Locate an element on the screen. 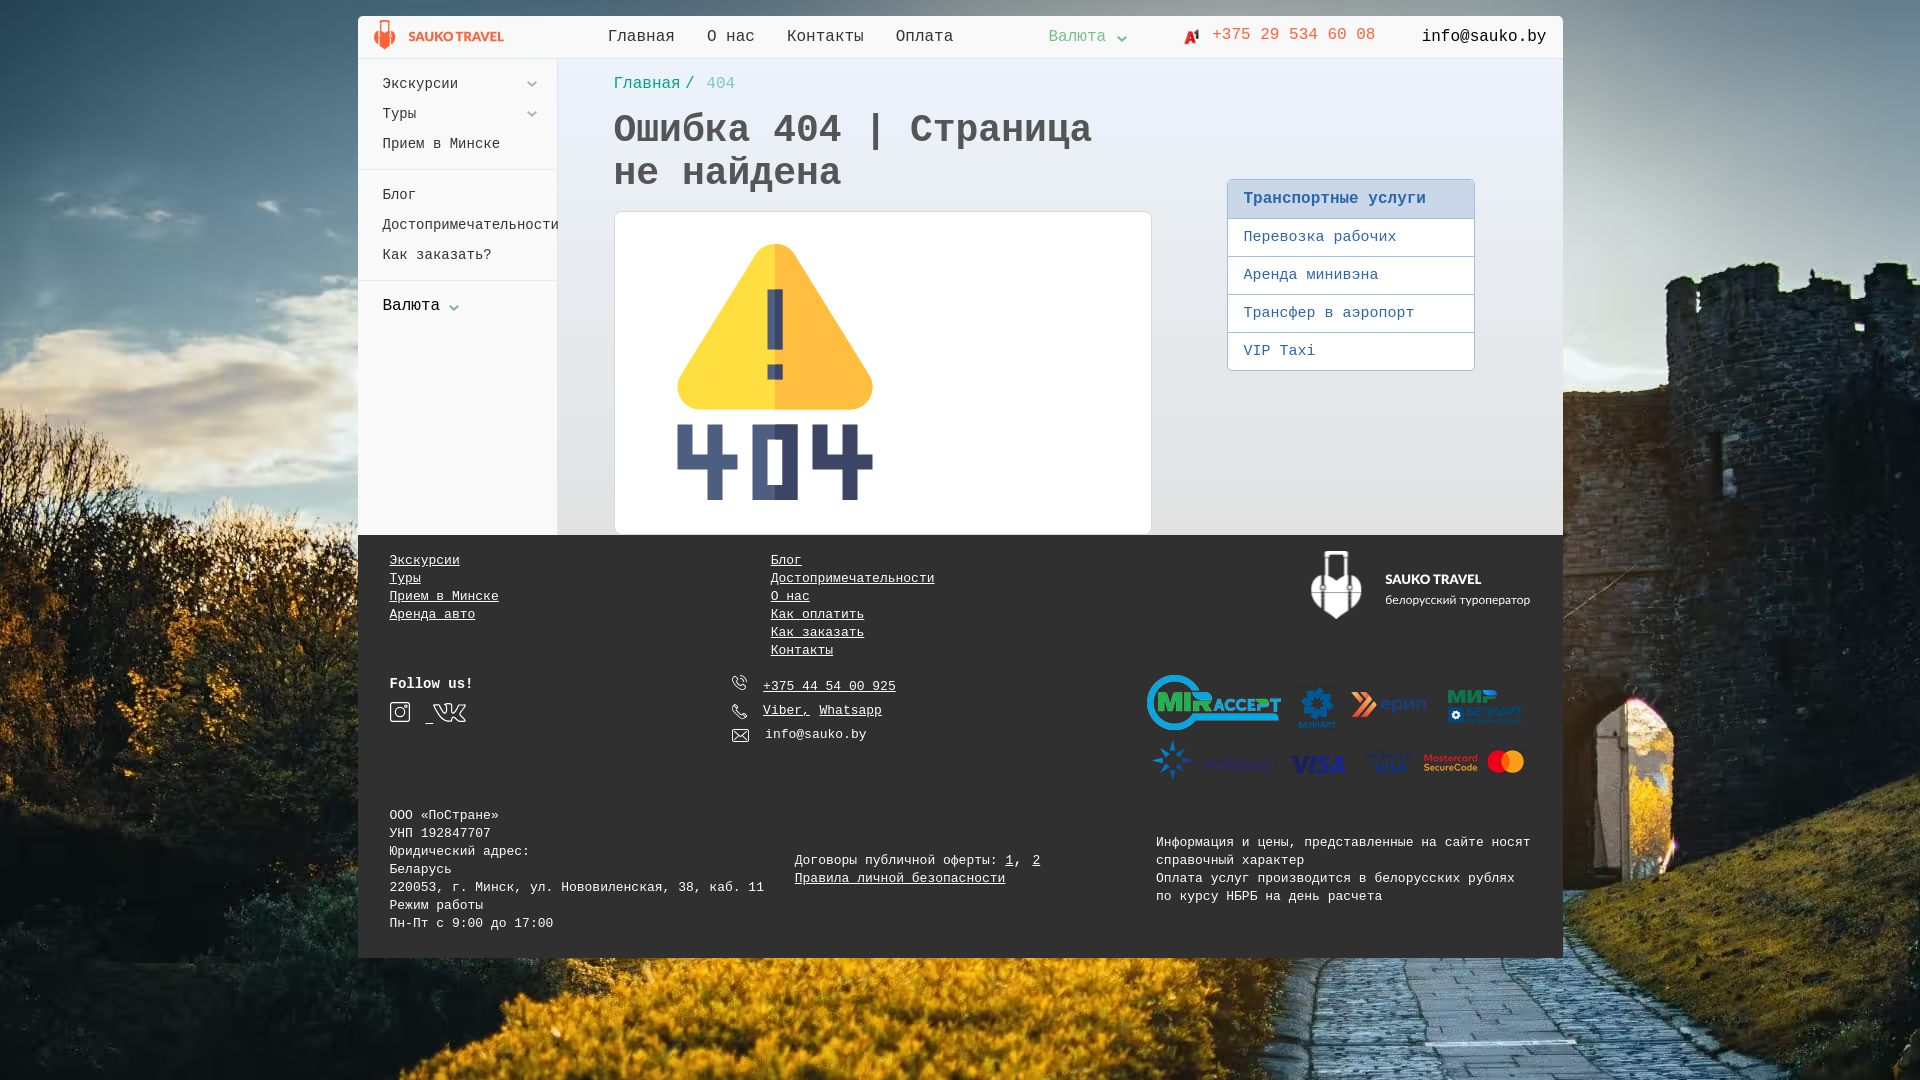 The width and height of the screenshot is (1920, 1080). 1 is located at coordinates (1009, 860).